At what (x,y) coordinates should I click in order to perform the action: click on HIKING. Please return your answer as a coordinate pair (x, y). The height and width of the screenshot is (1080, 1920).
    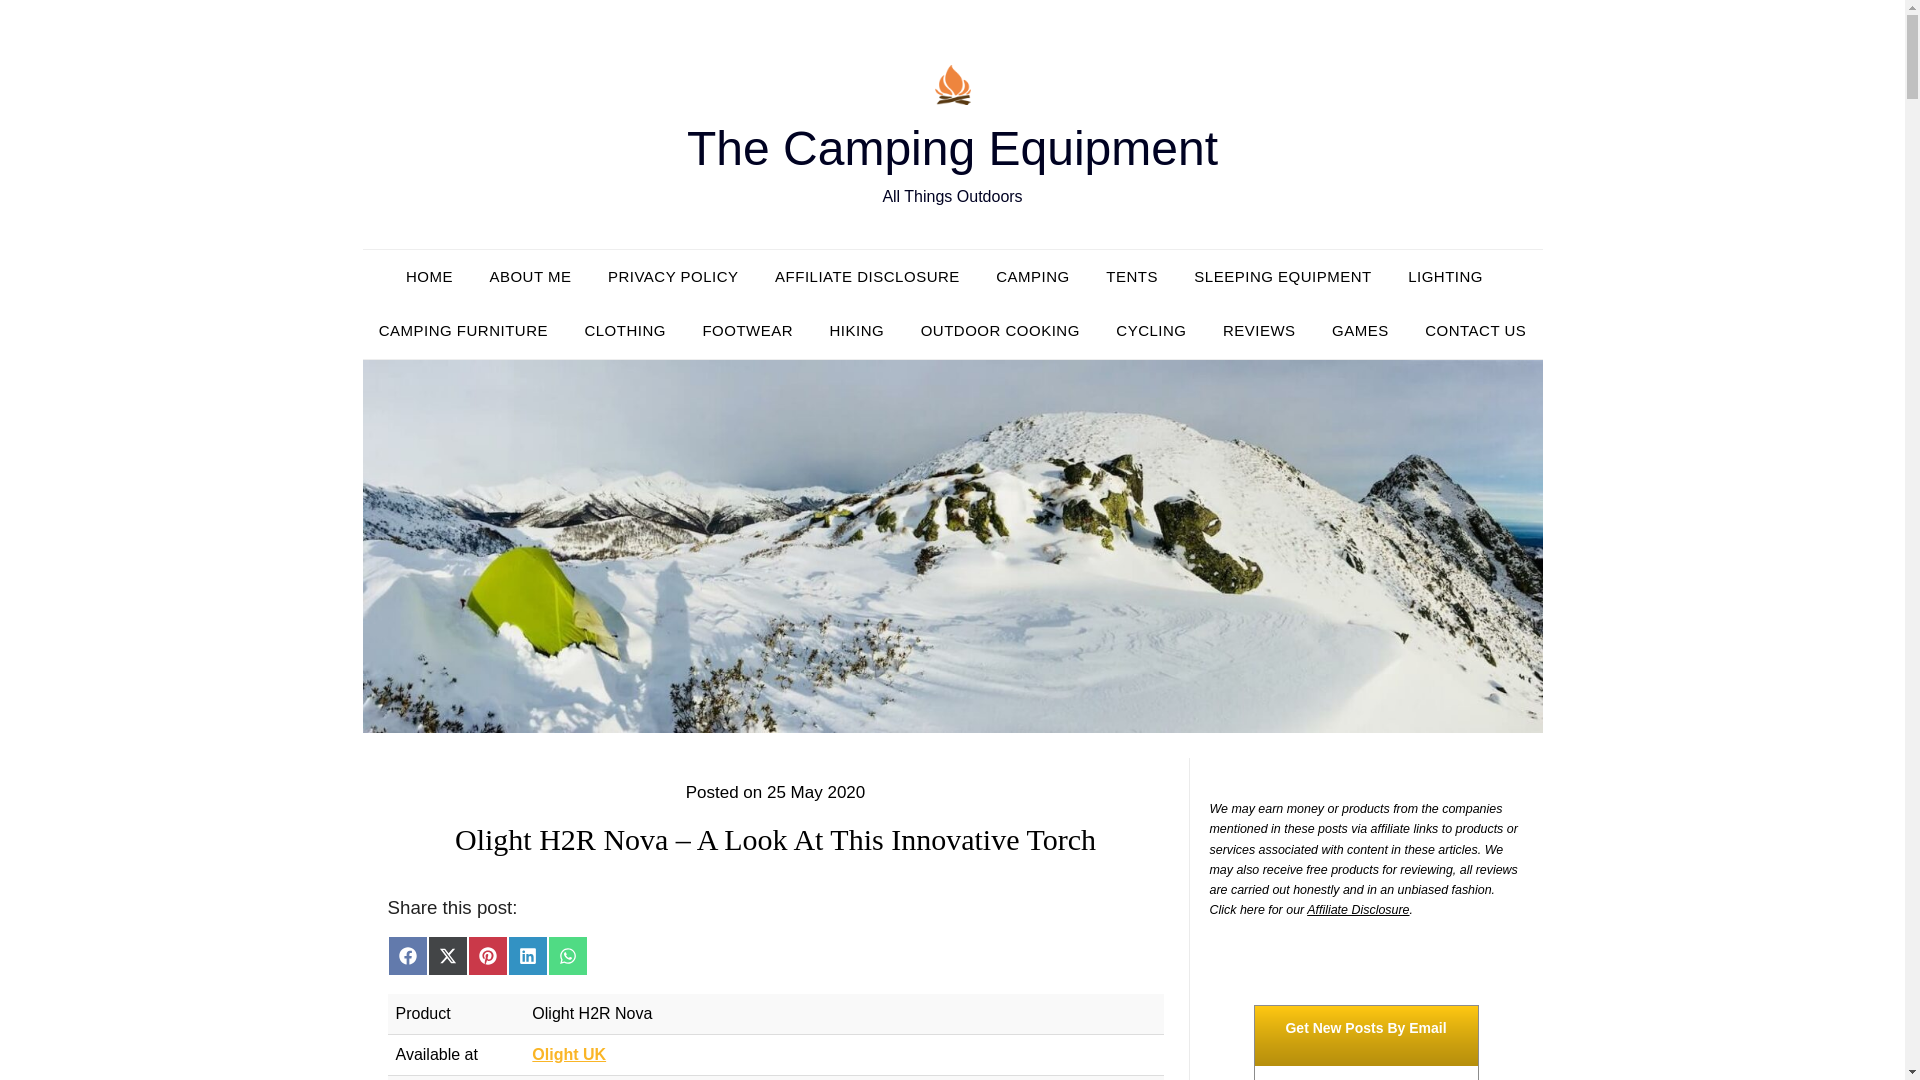
    Looking at the image, I should click on (857, 330).